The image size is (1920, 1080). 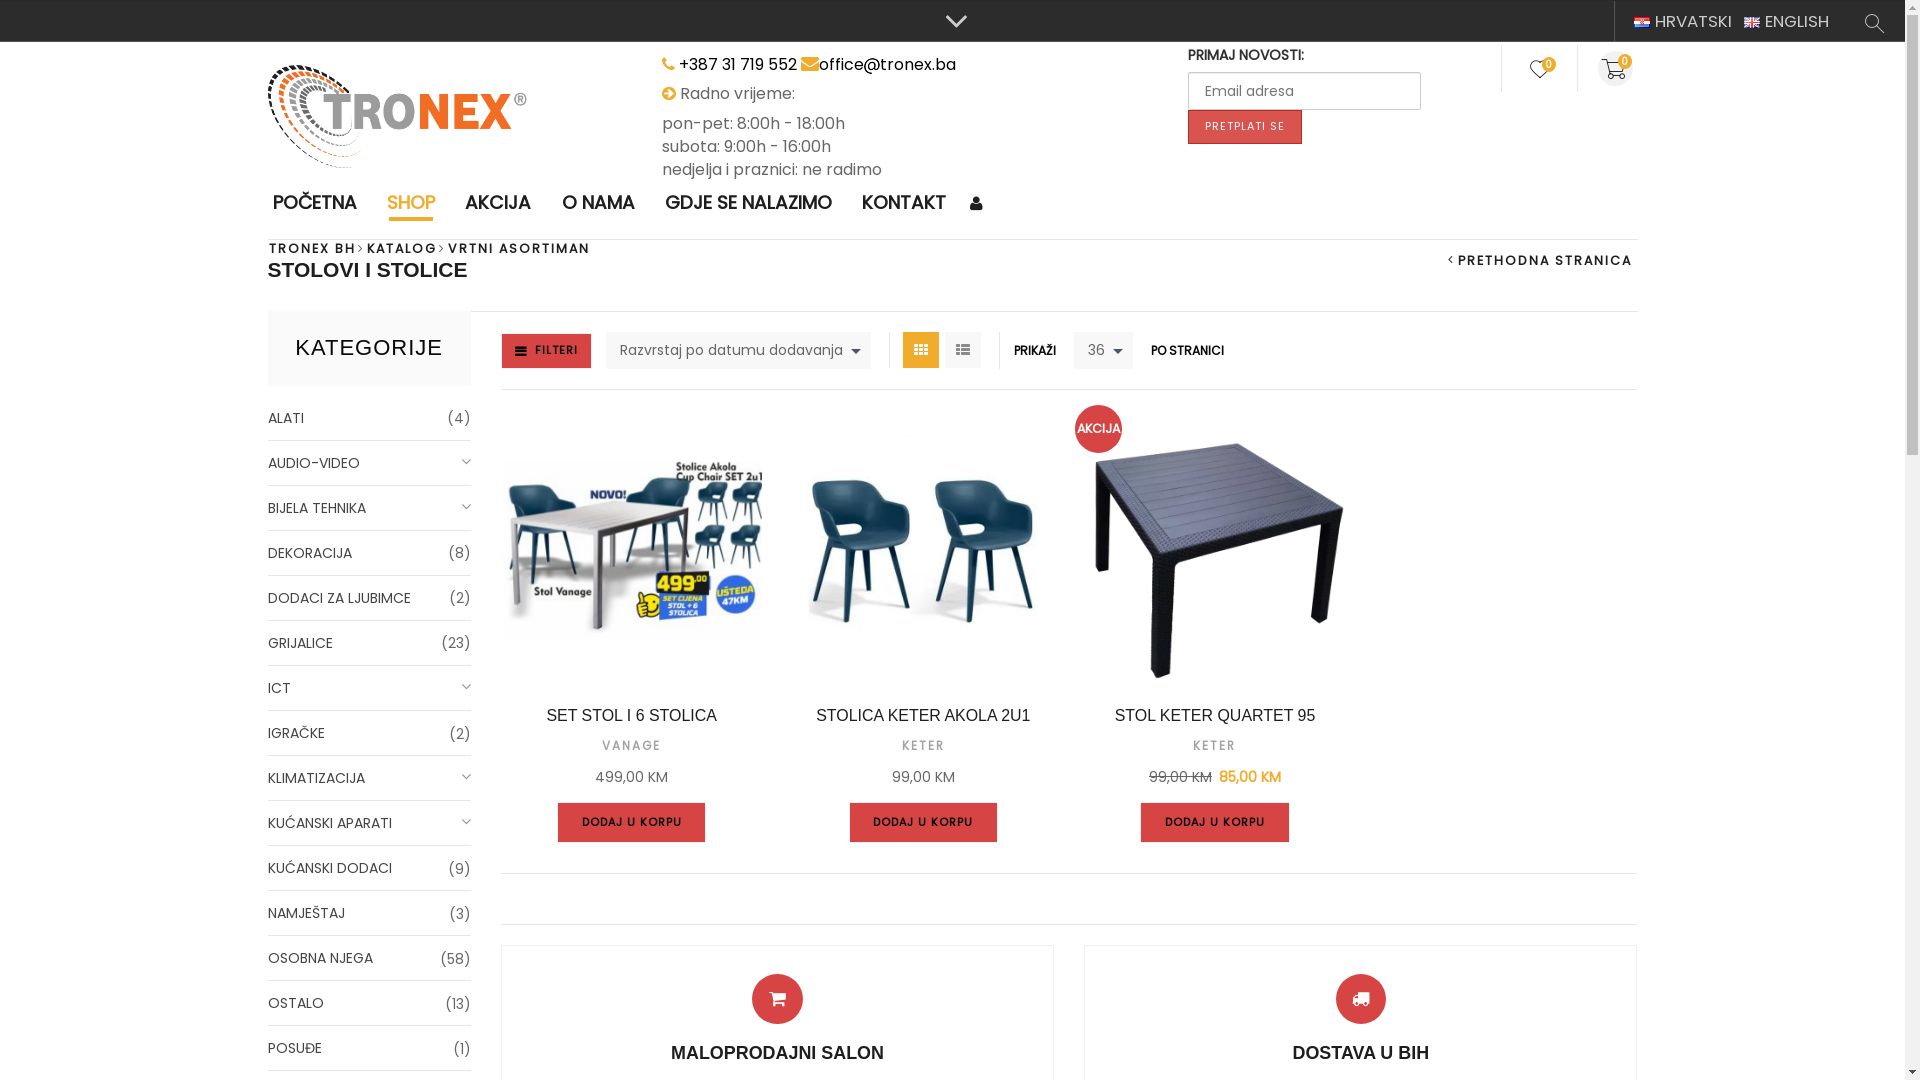 What do you see at coordinates (632, 746) in the screenshot?
I see `VANAGE` at bounding box center [632, 746].